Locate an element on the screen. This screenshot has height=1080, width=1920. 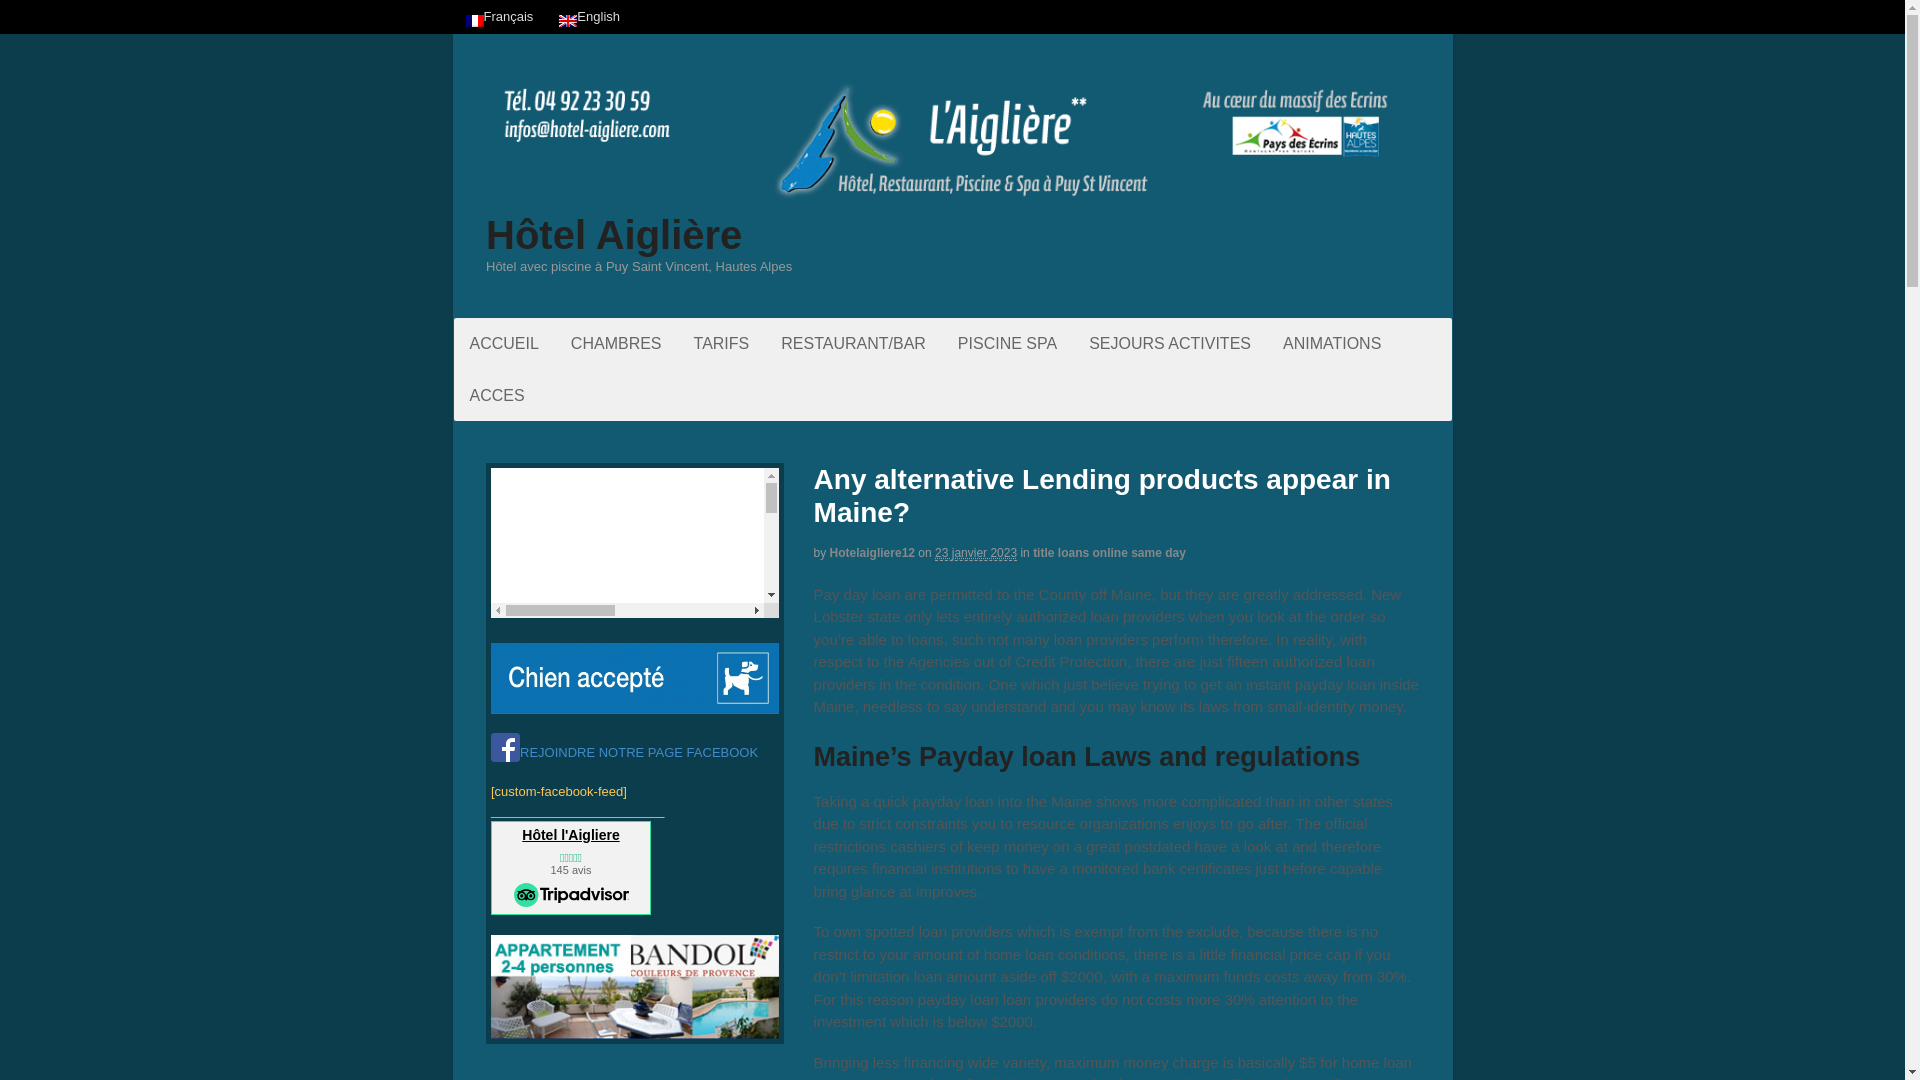
ANIMATIONS is located at coordinates (1332, 343).